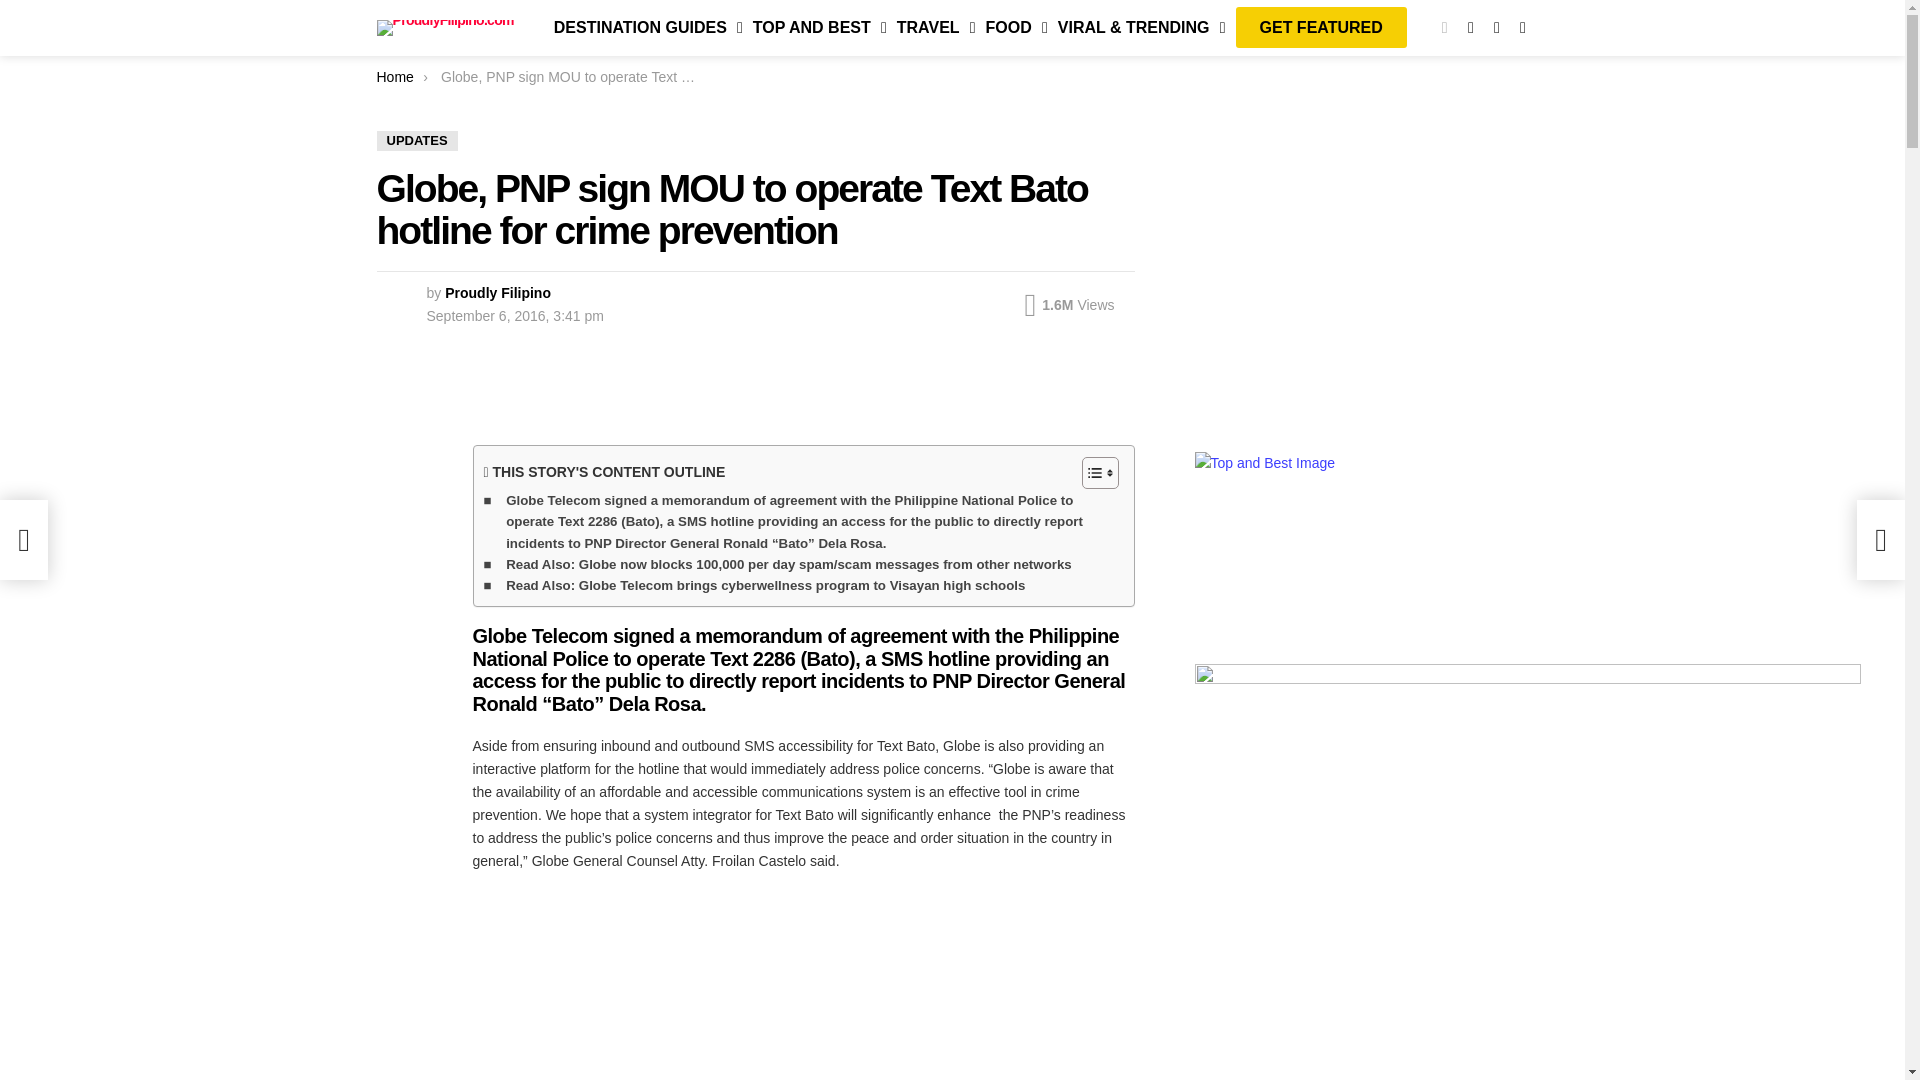 The height and width of the screenshot is (1080, 1920). What do you see at coordinates (1012, 28) in the screenshot?
I see `FOOD` at bounding box center [1012, 28].